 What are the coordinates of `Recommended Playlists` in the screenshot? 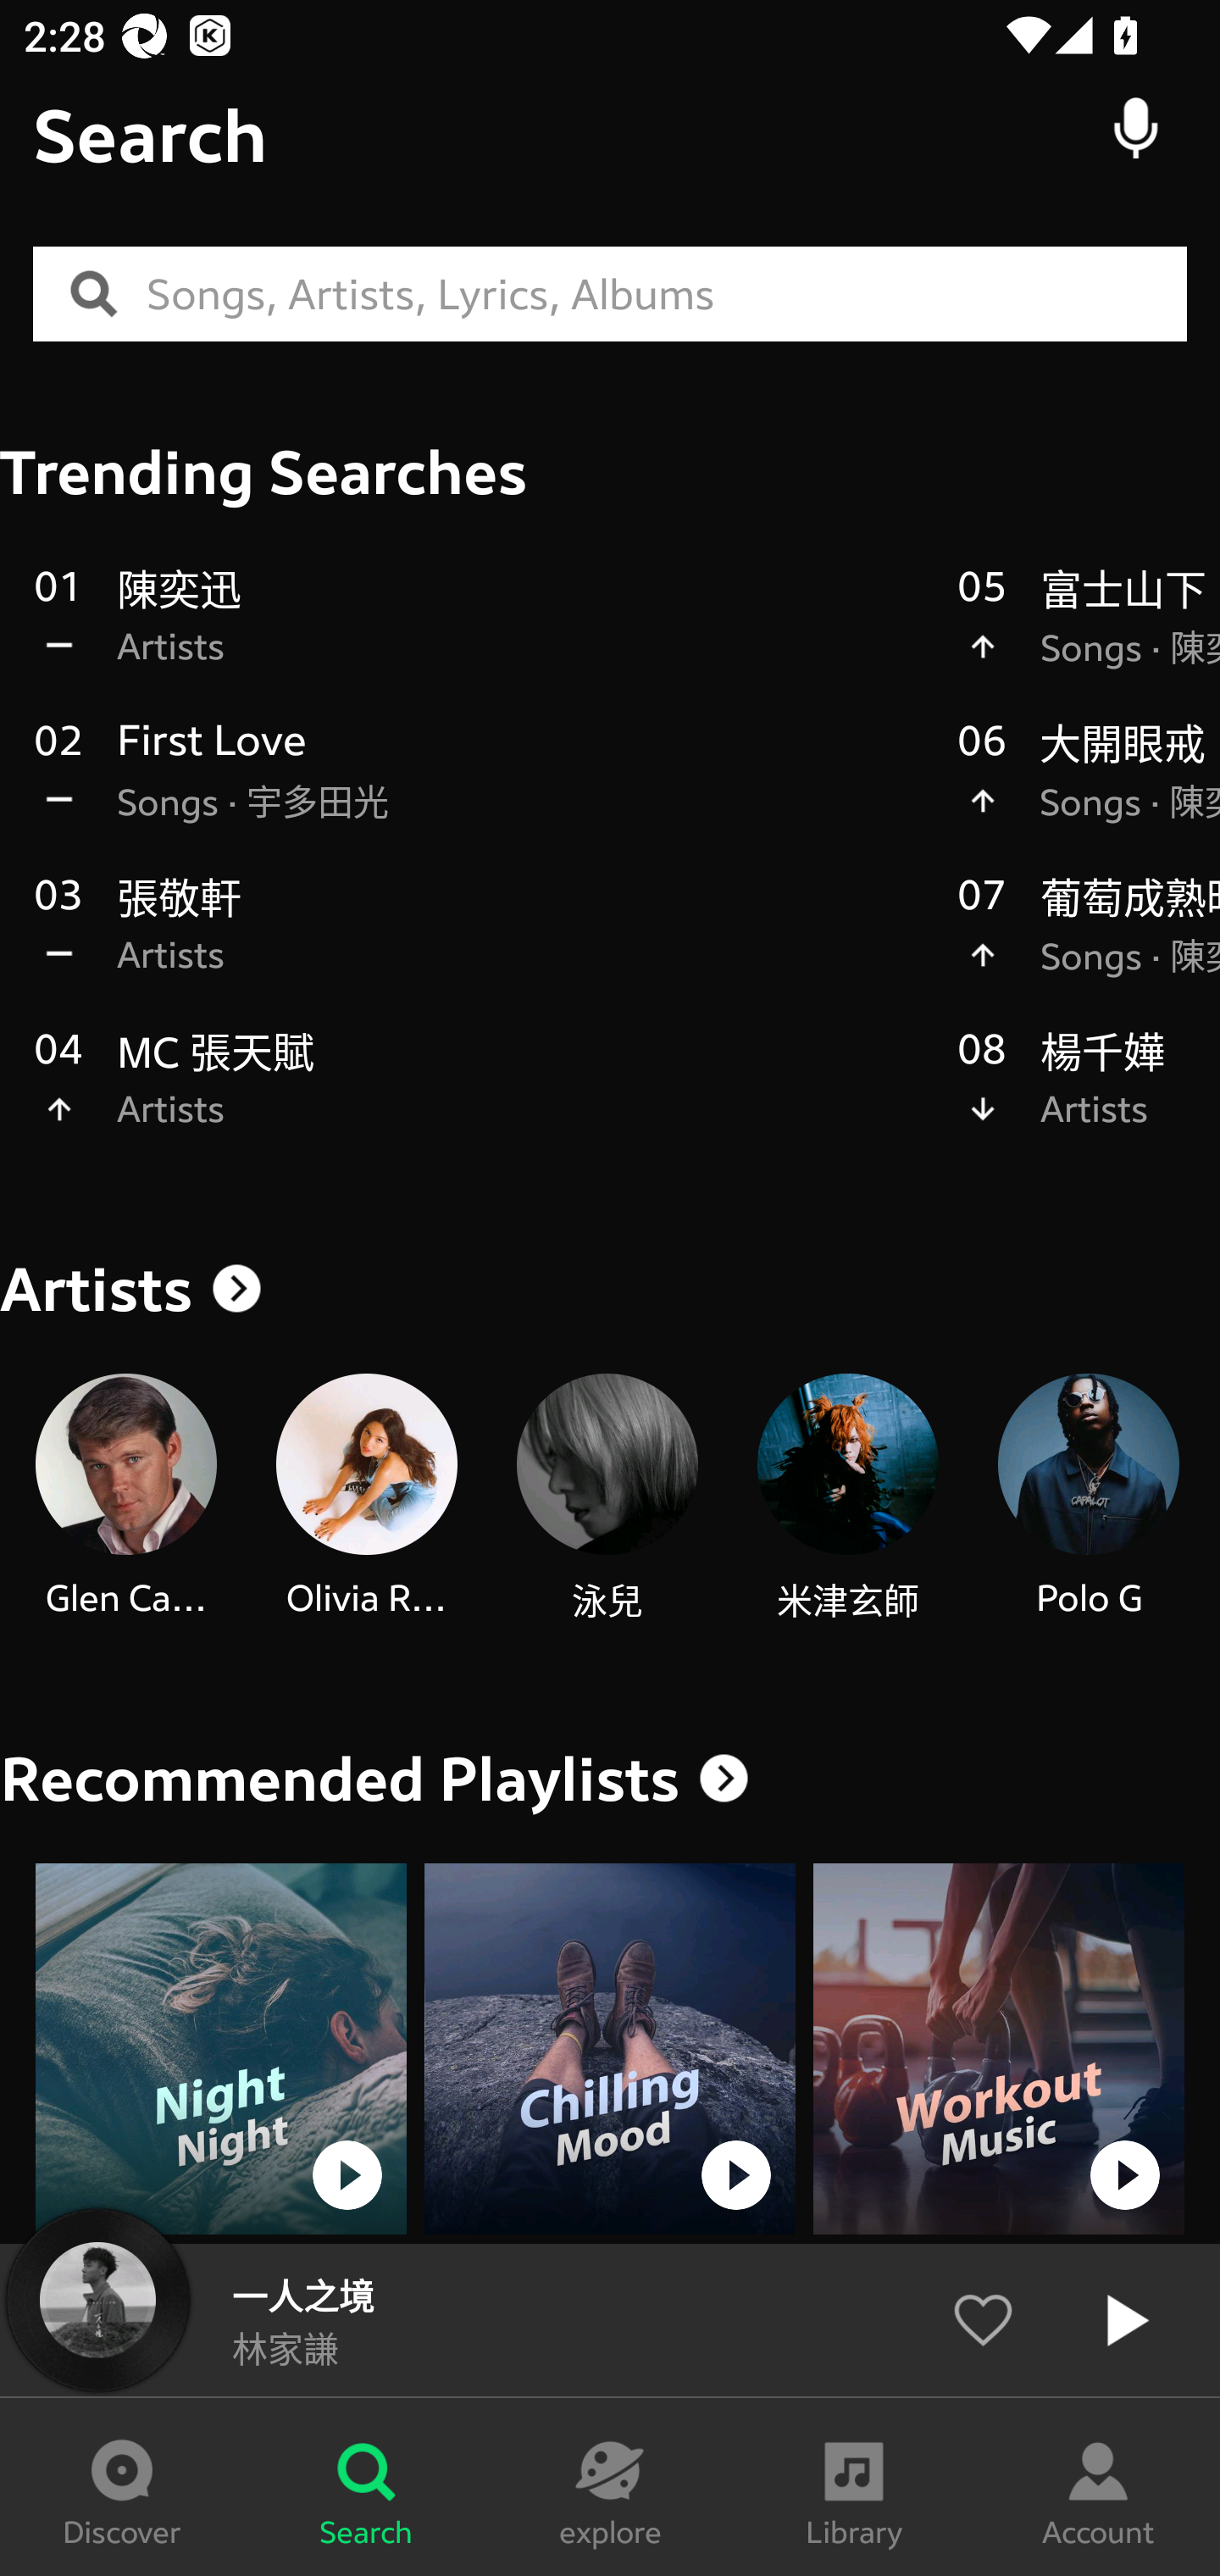 It's located at (340, 1779).